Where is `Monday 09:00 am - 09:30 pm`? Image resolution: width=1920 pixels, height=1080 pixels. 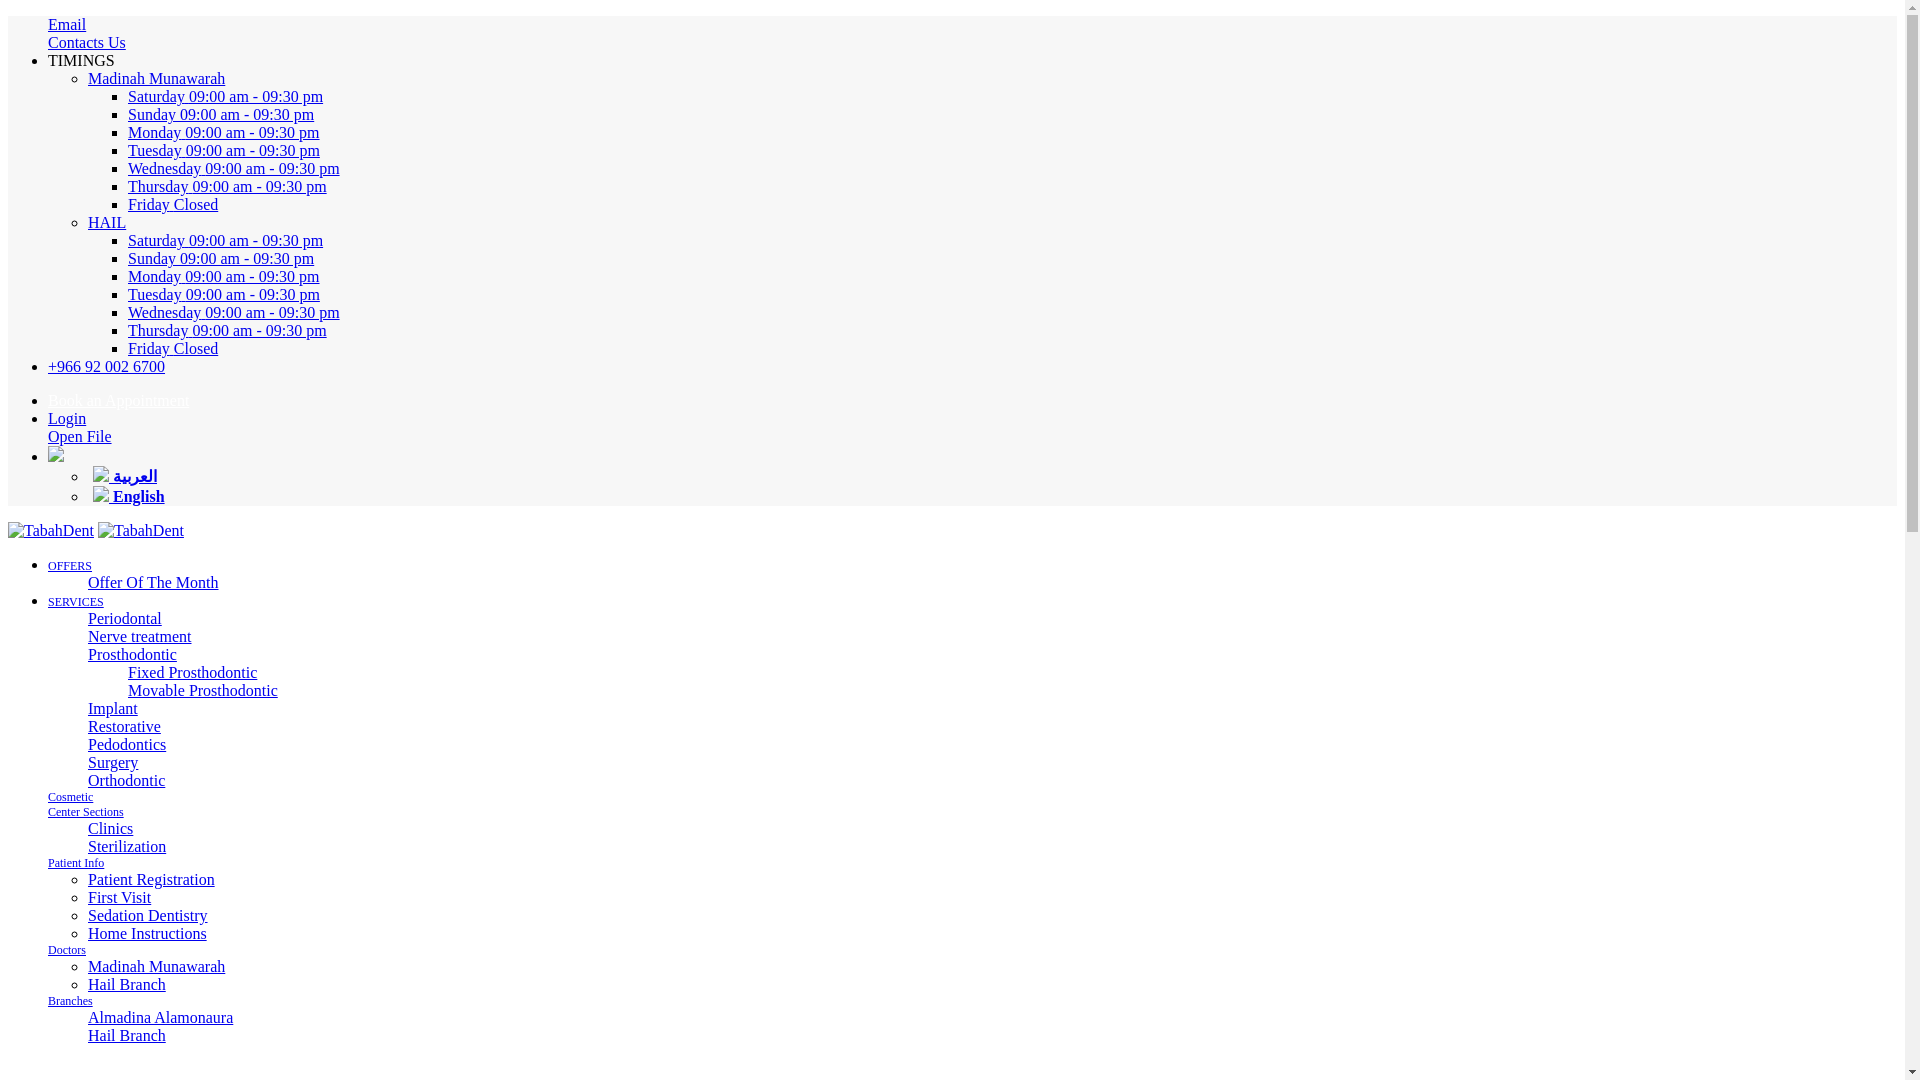
Monday 09:00 am - 09:30 pm is located at coordinates (253, 132).